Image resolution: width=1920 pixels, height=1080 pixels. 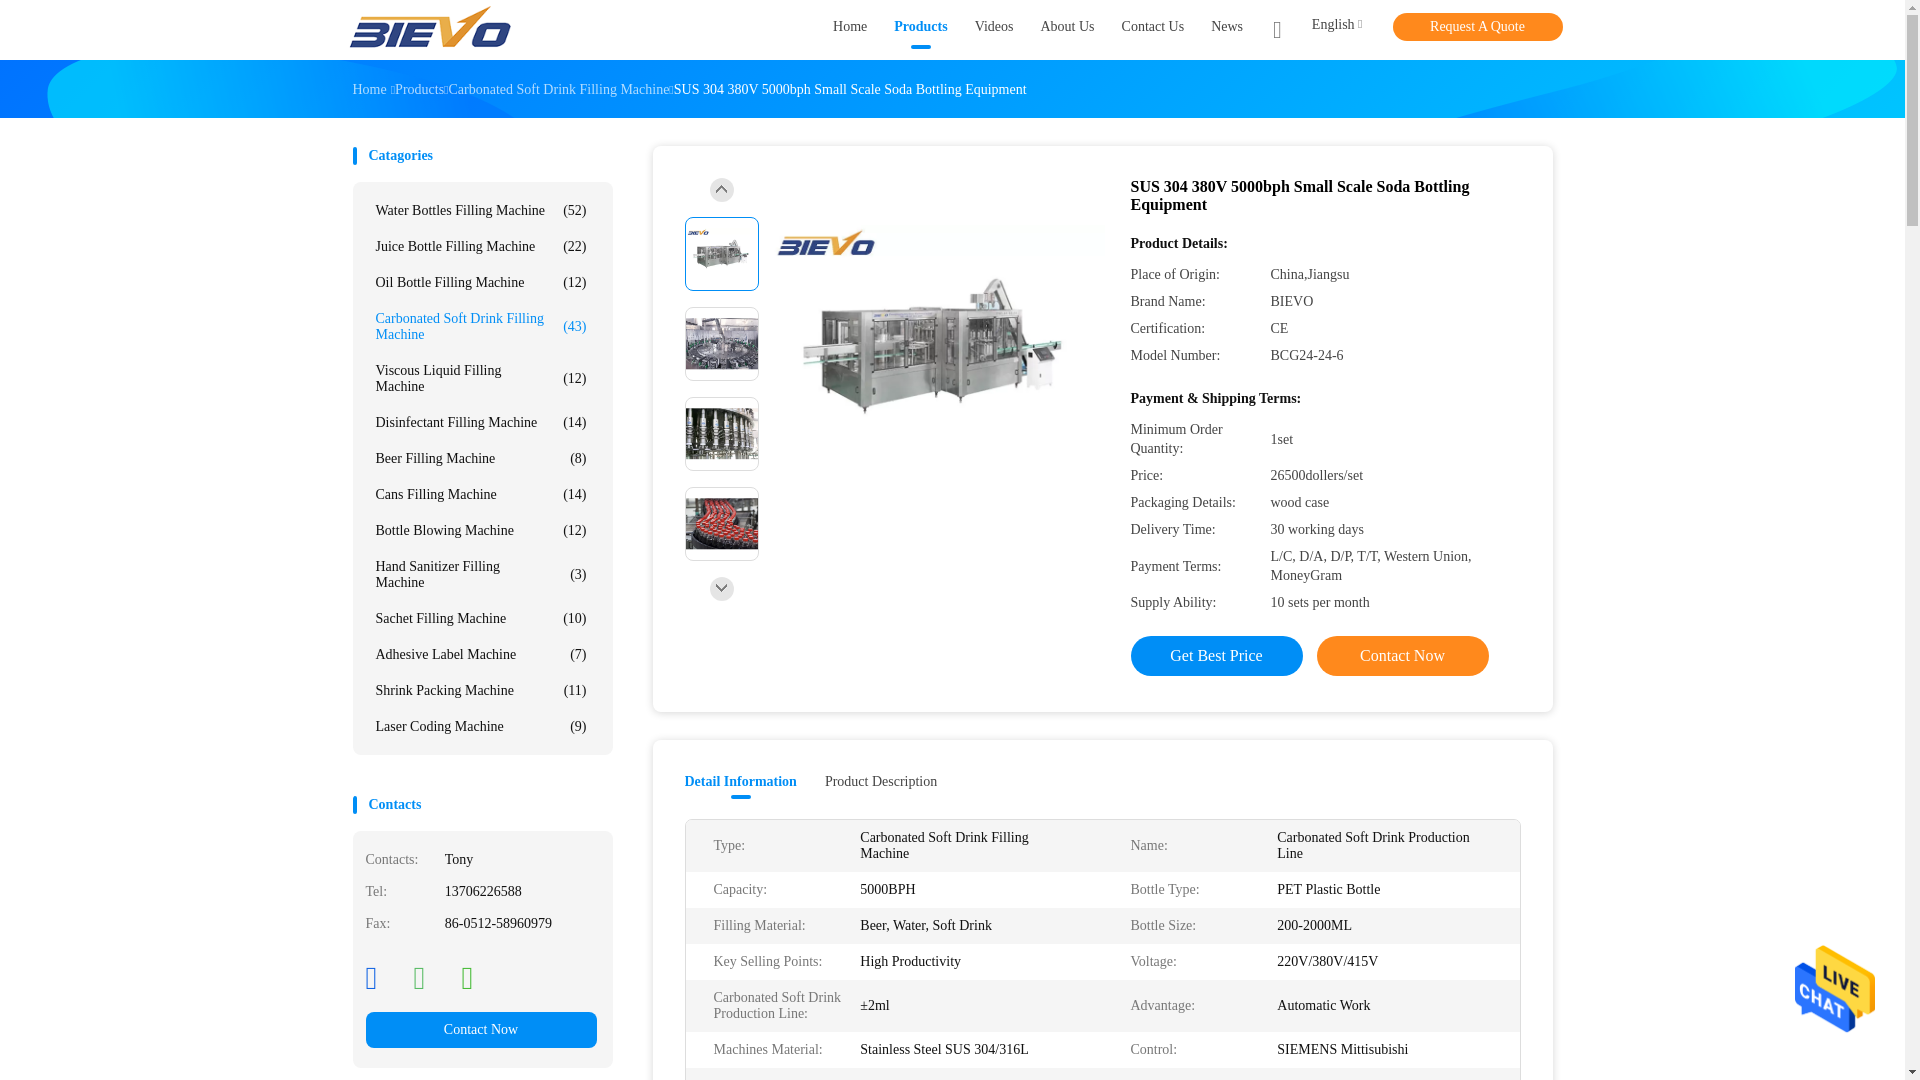 What do you see at coordinates (1226, 30) in the screenshot?
I see `News` at bounding box center [1226, 30].